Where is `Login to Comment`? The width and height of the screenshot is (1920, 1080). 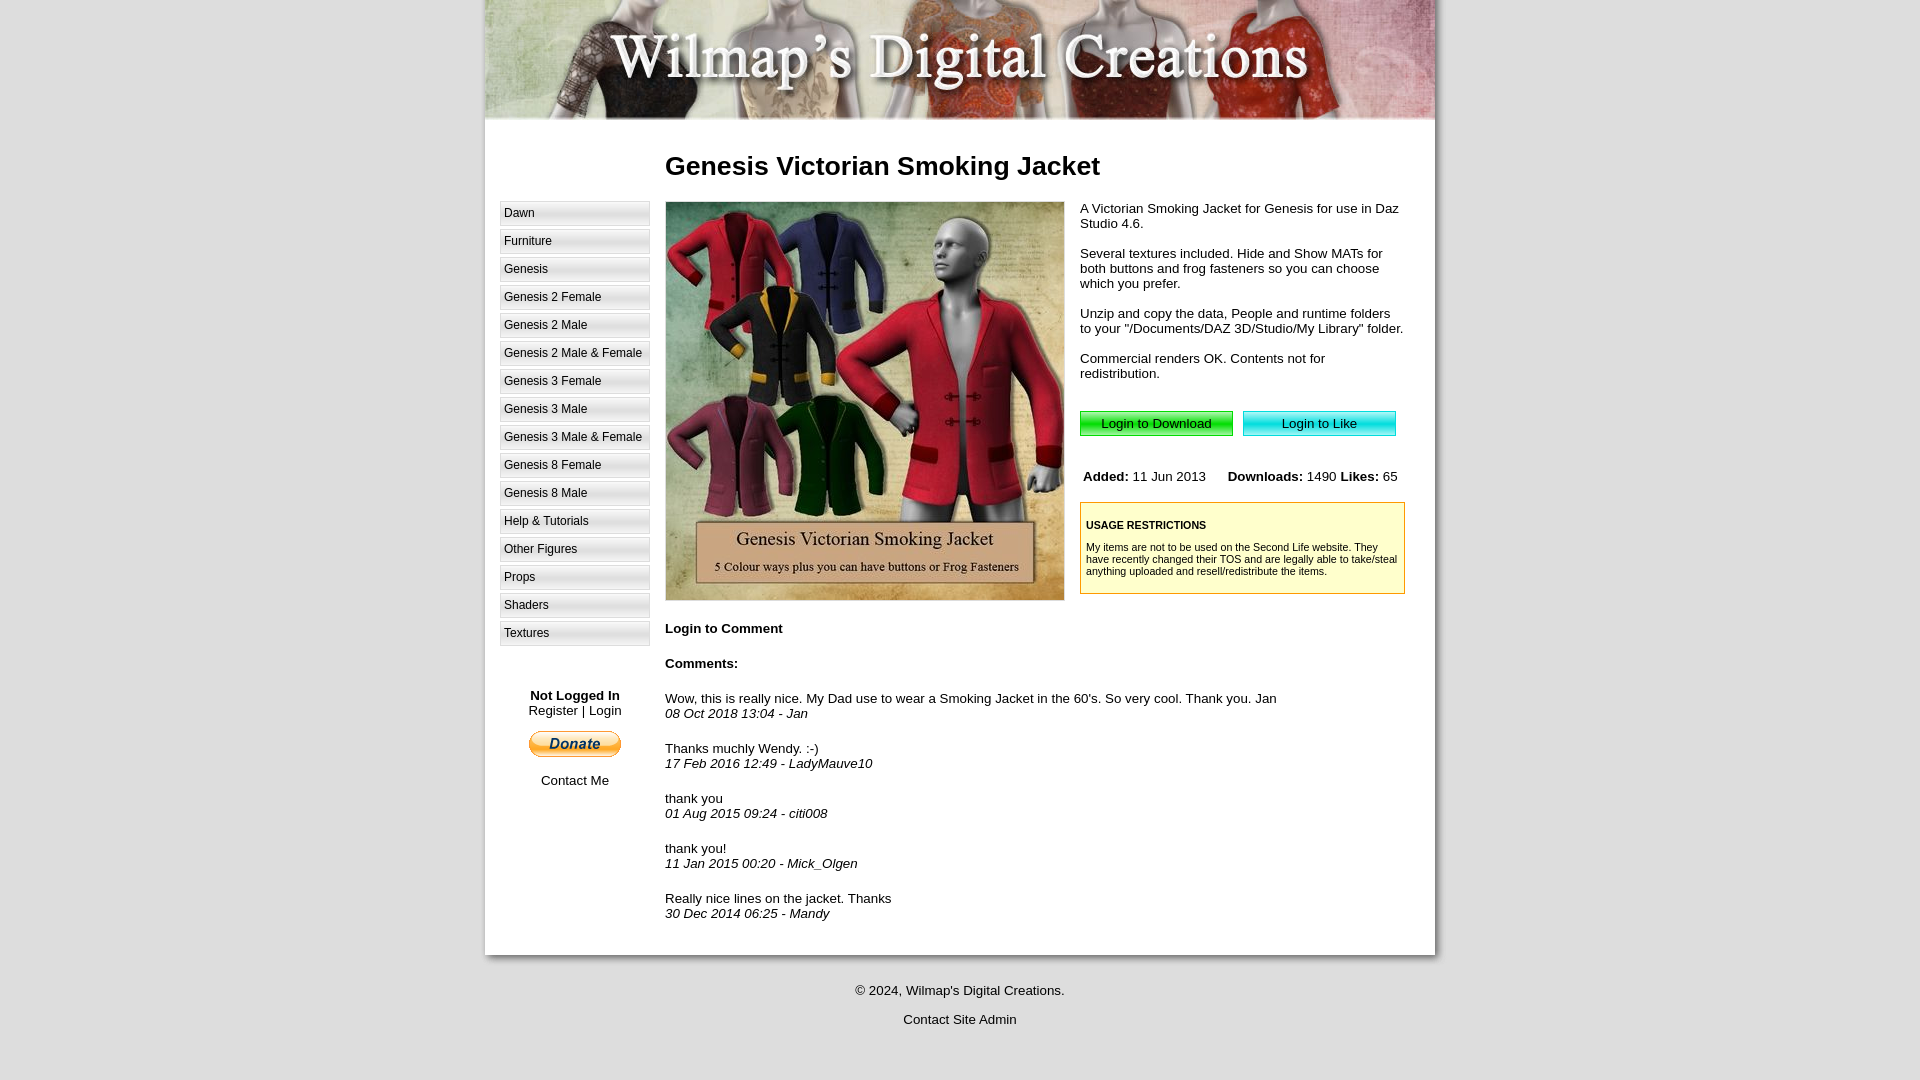
Login to Comment is located at coordinates (724, 628).